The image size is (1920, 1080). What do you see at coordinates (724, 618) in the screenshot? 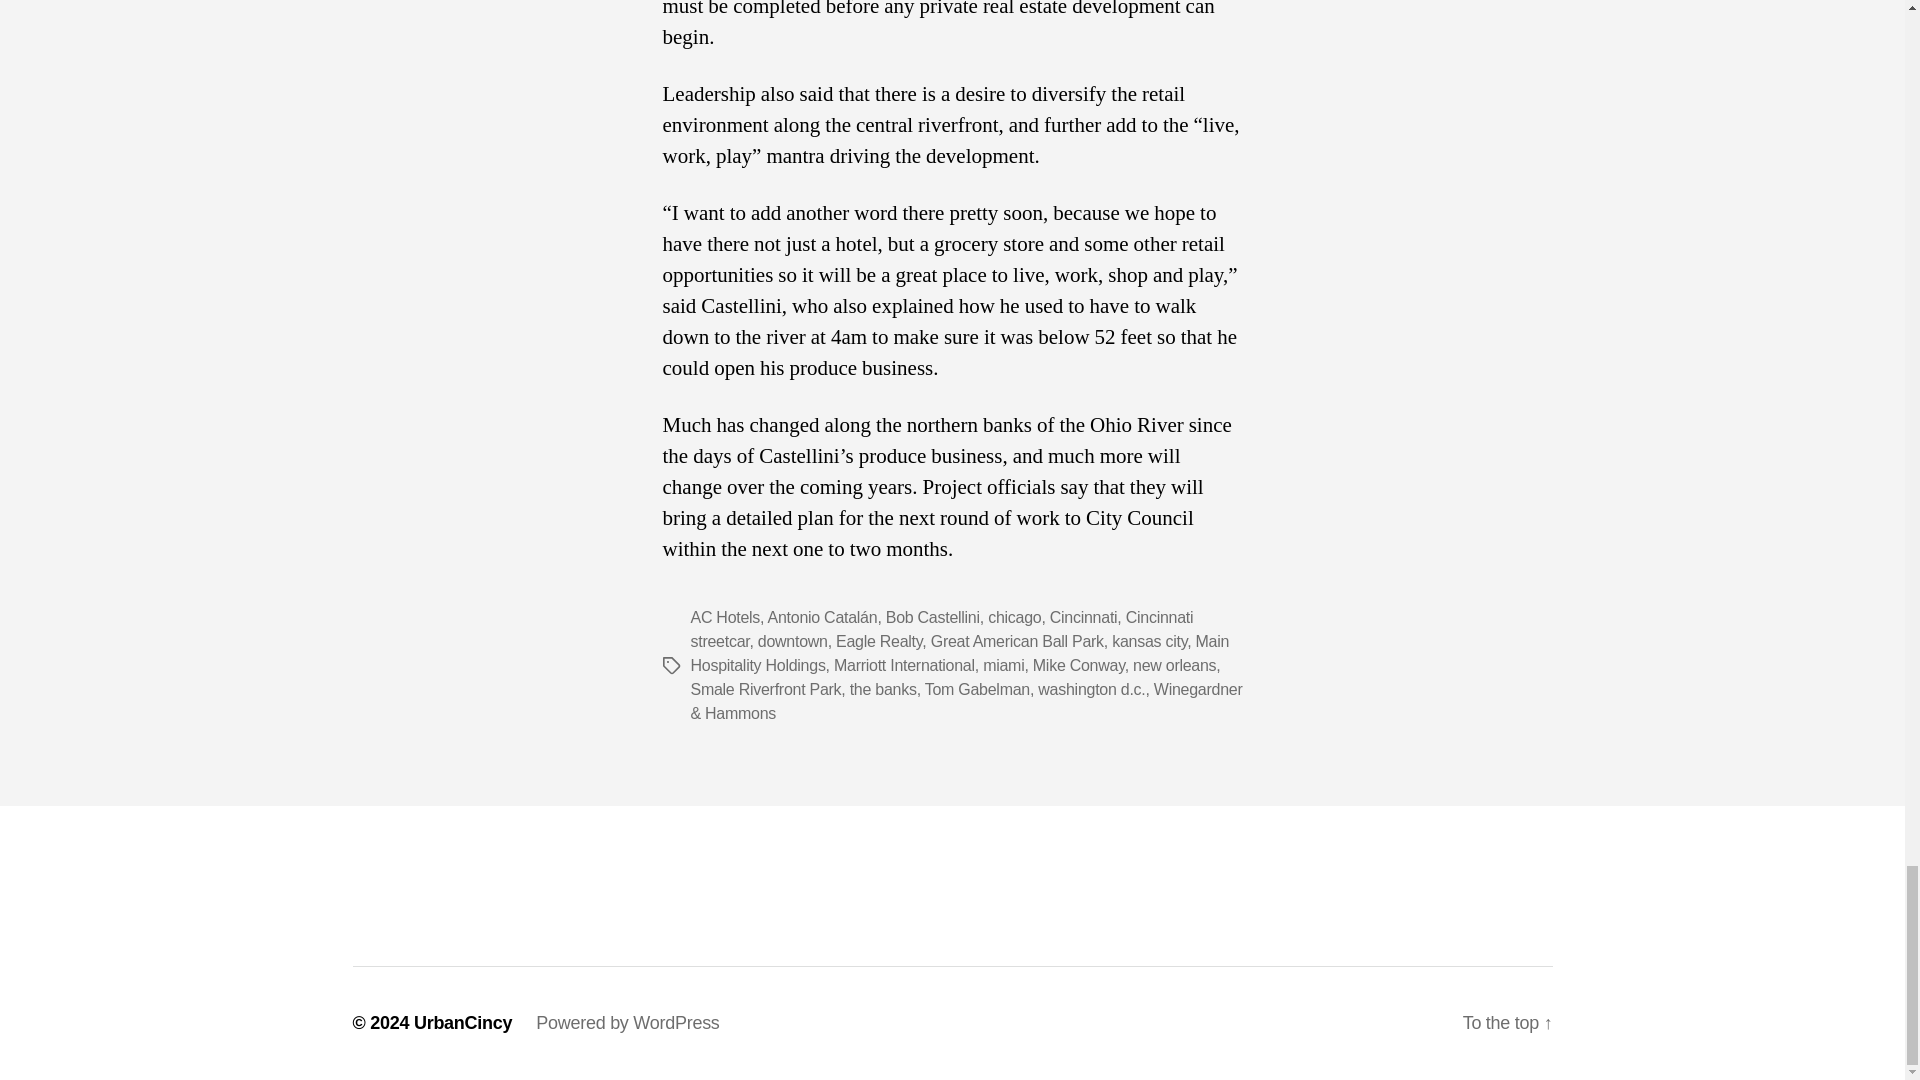
I see `AC Hotels` at bounding box center [724, 618].